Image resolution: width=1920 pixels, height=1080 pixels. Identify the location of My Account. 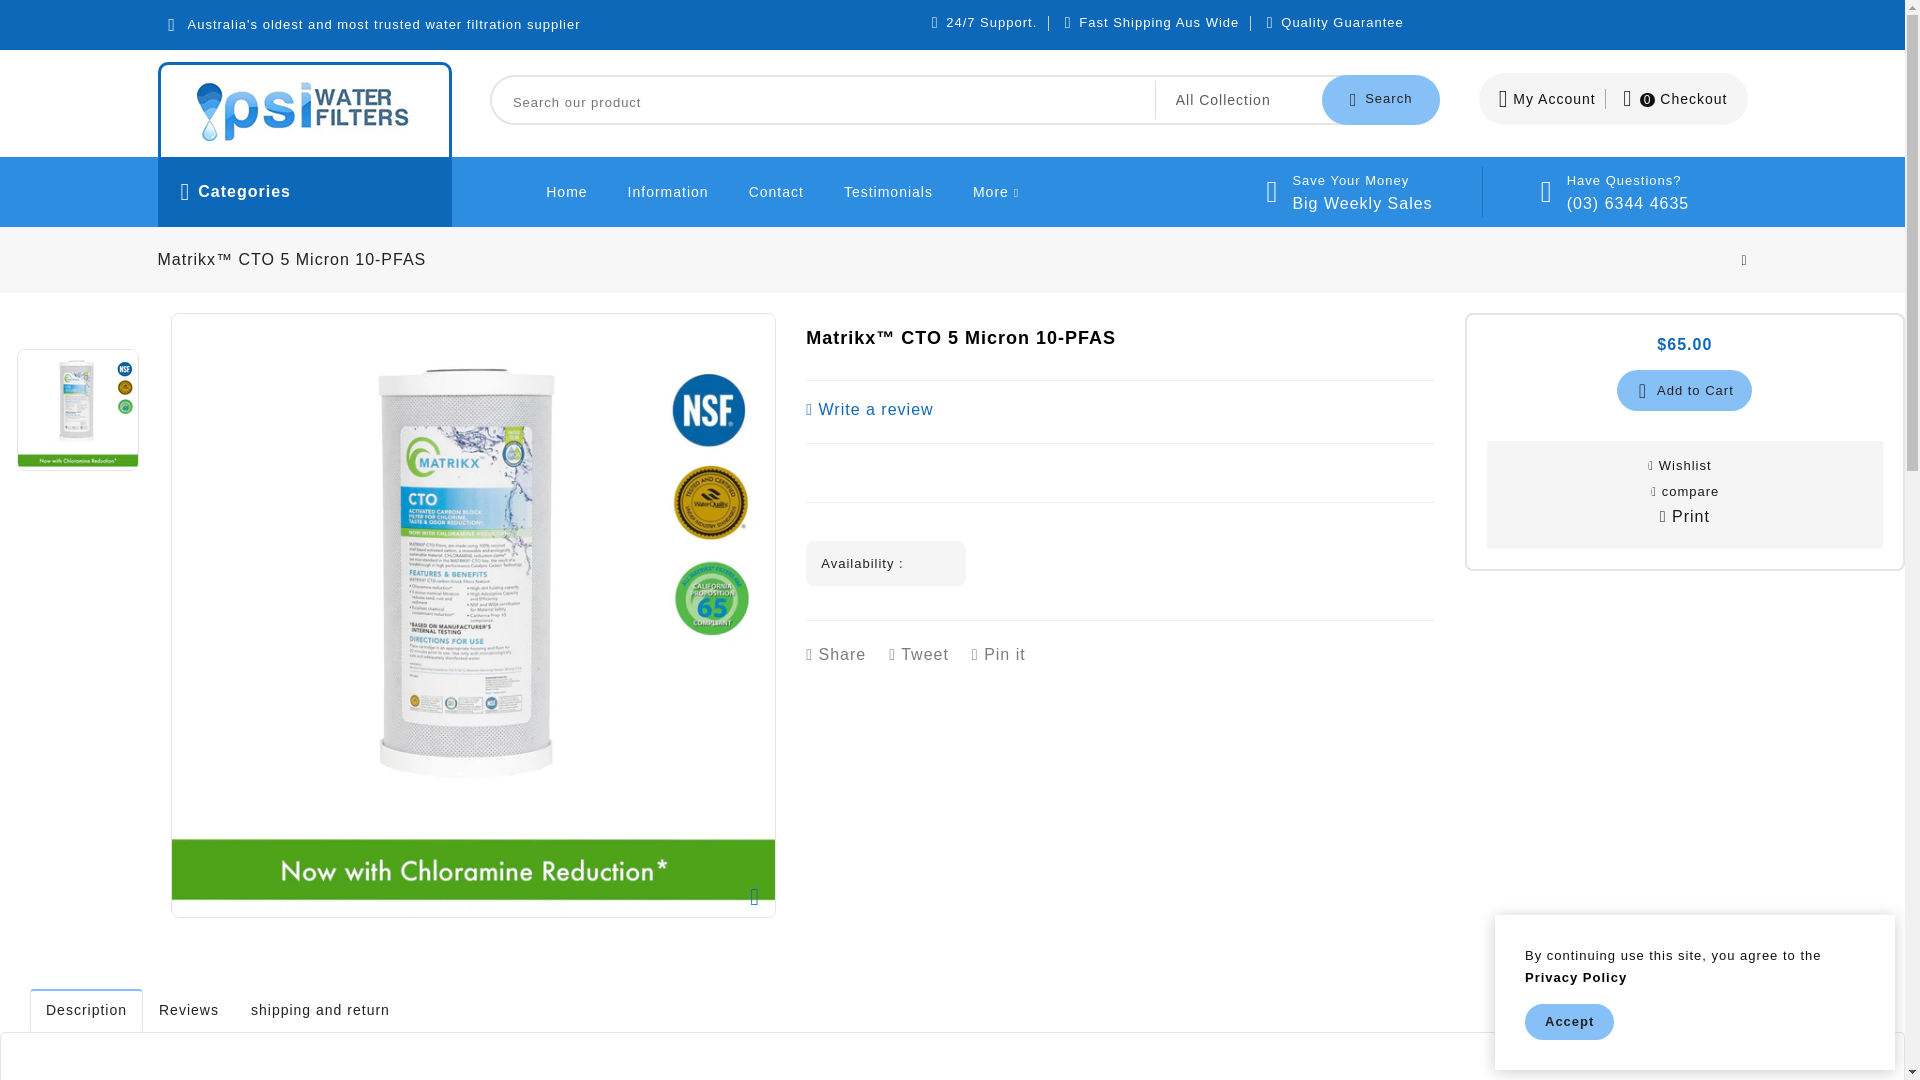
(1547, 99).